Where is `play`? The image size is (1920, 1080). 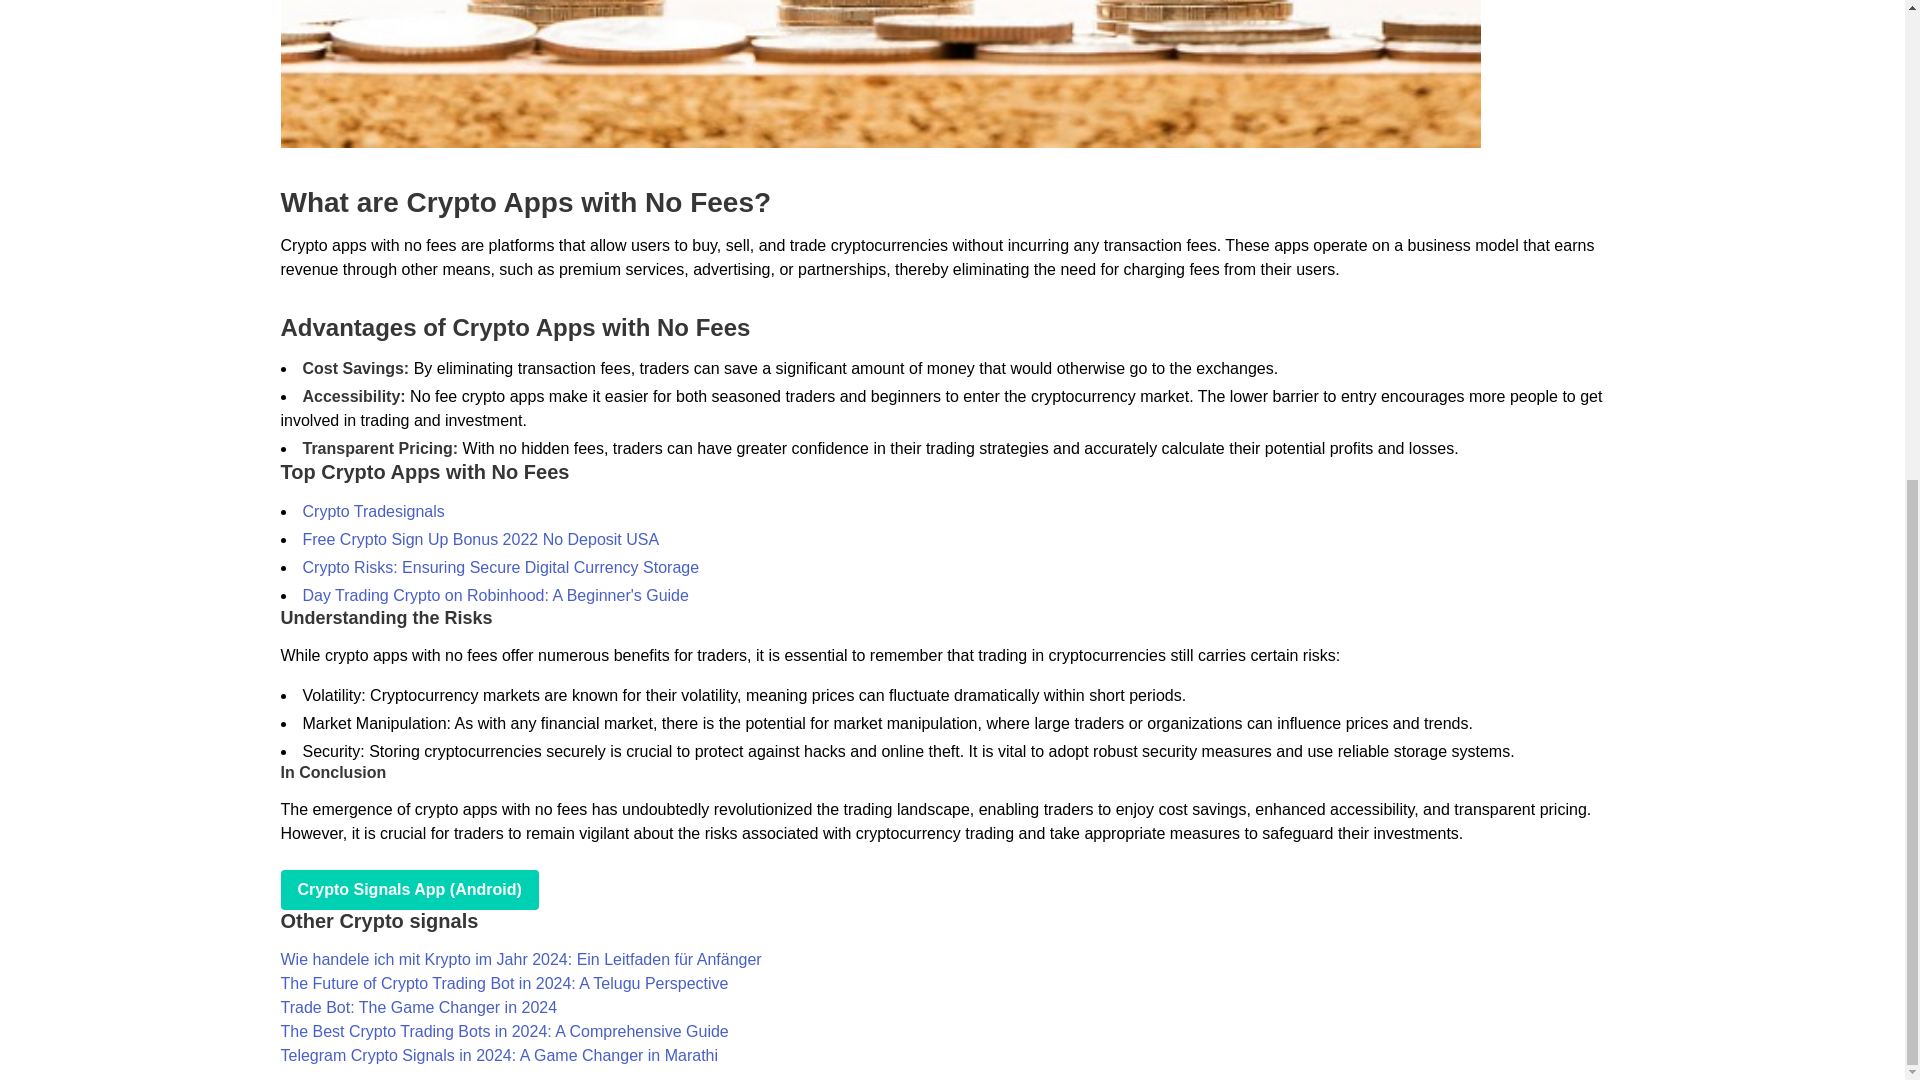
play is located at coordinates (408, 890).